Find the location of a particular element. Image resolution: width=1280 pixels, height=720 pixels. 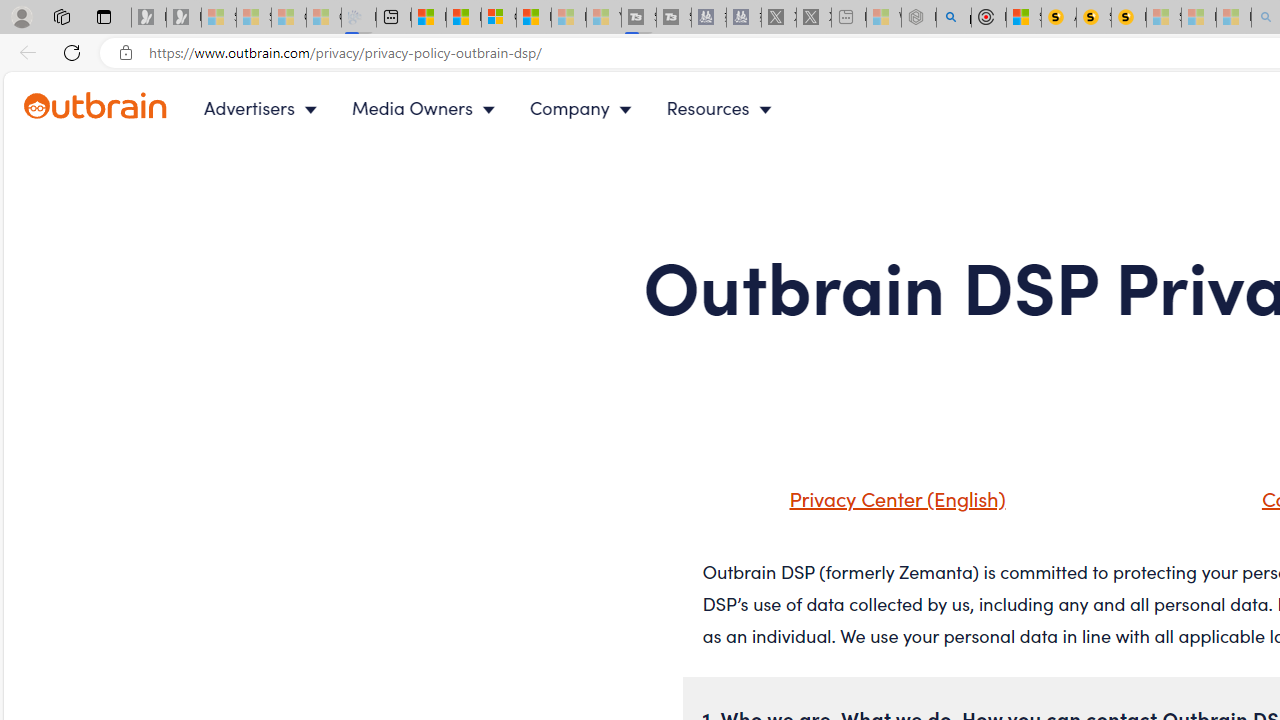

Microsoft Start - Sleeping is located at coordinates (568, 18).